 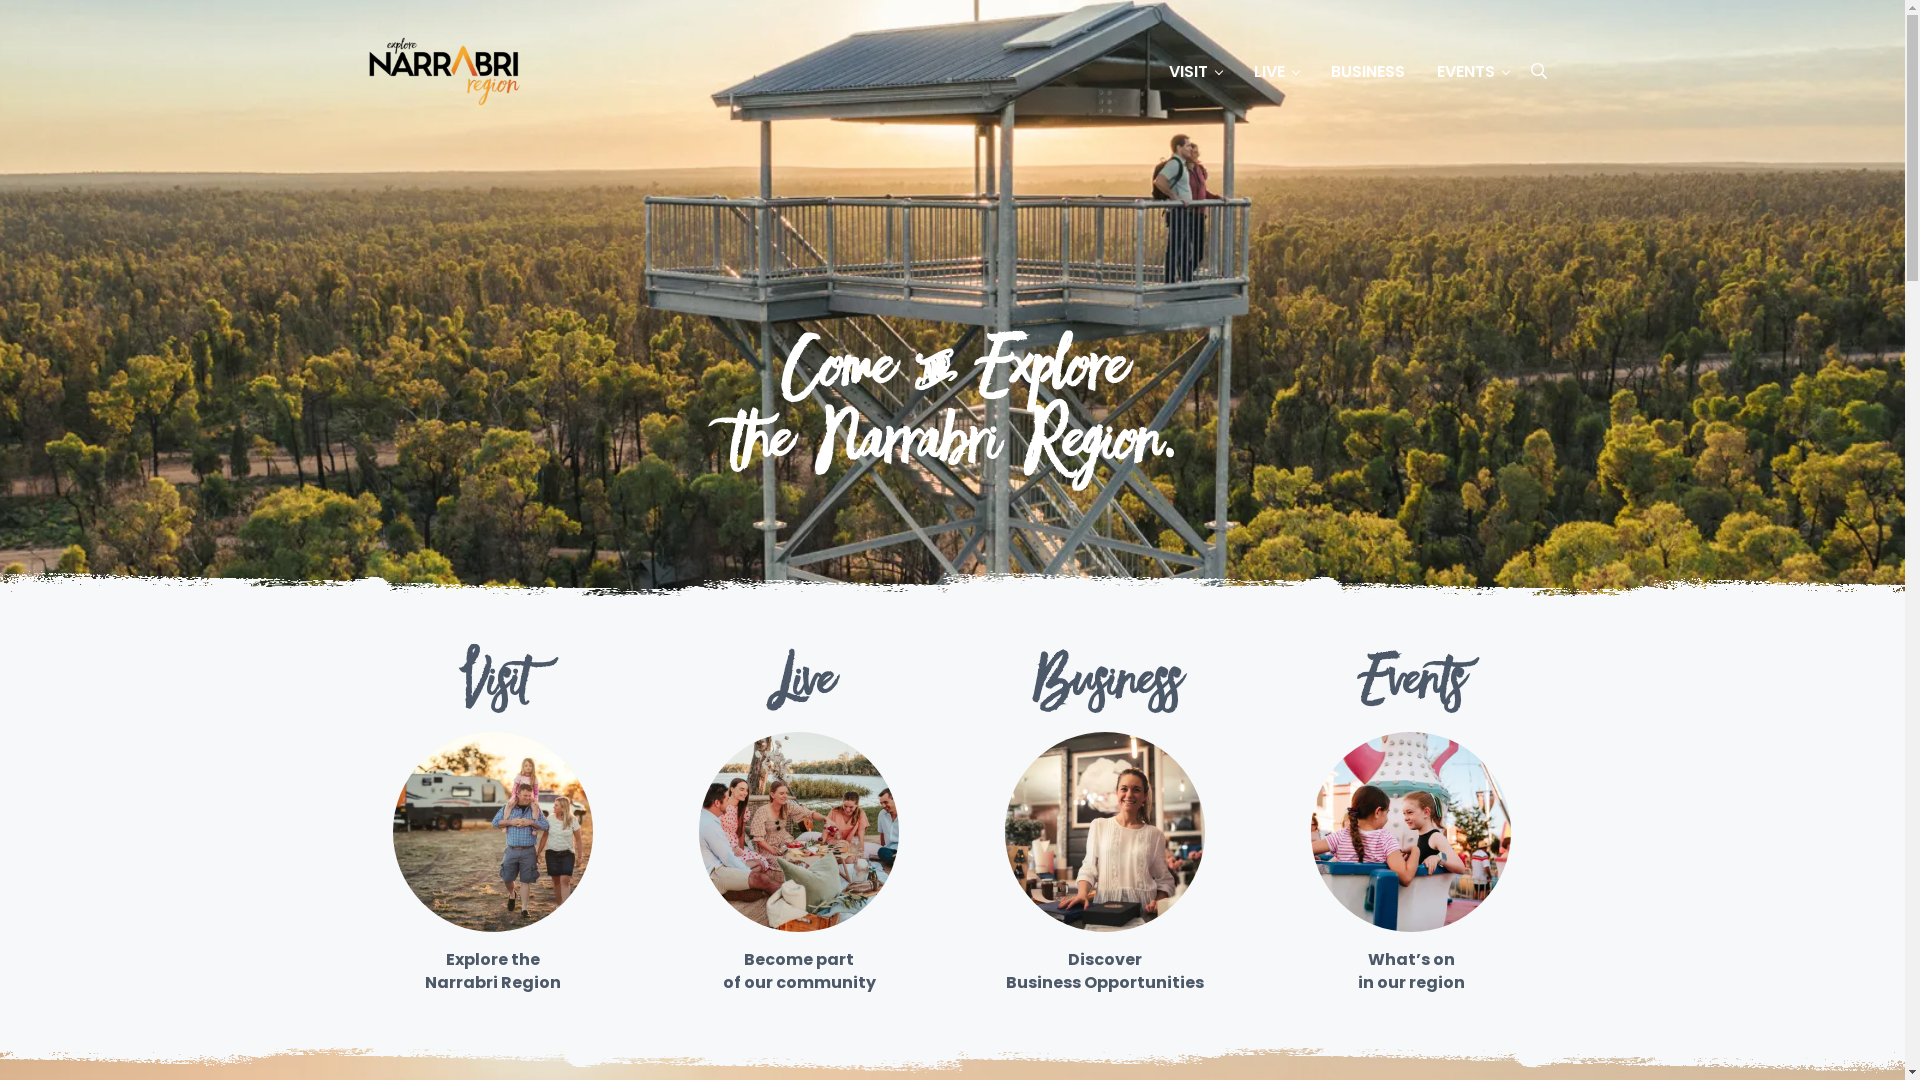 What do you see at coordinates (1105, 686) in the screenshot?
I see `Business` at bounding box center [1105, 686].